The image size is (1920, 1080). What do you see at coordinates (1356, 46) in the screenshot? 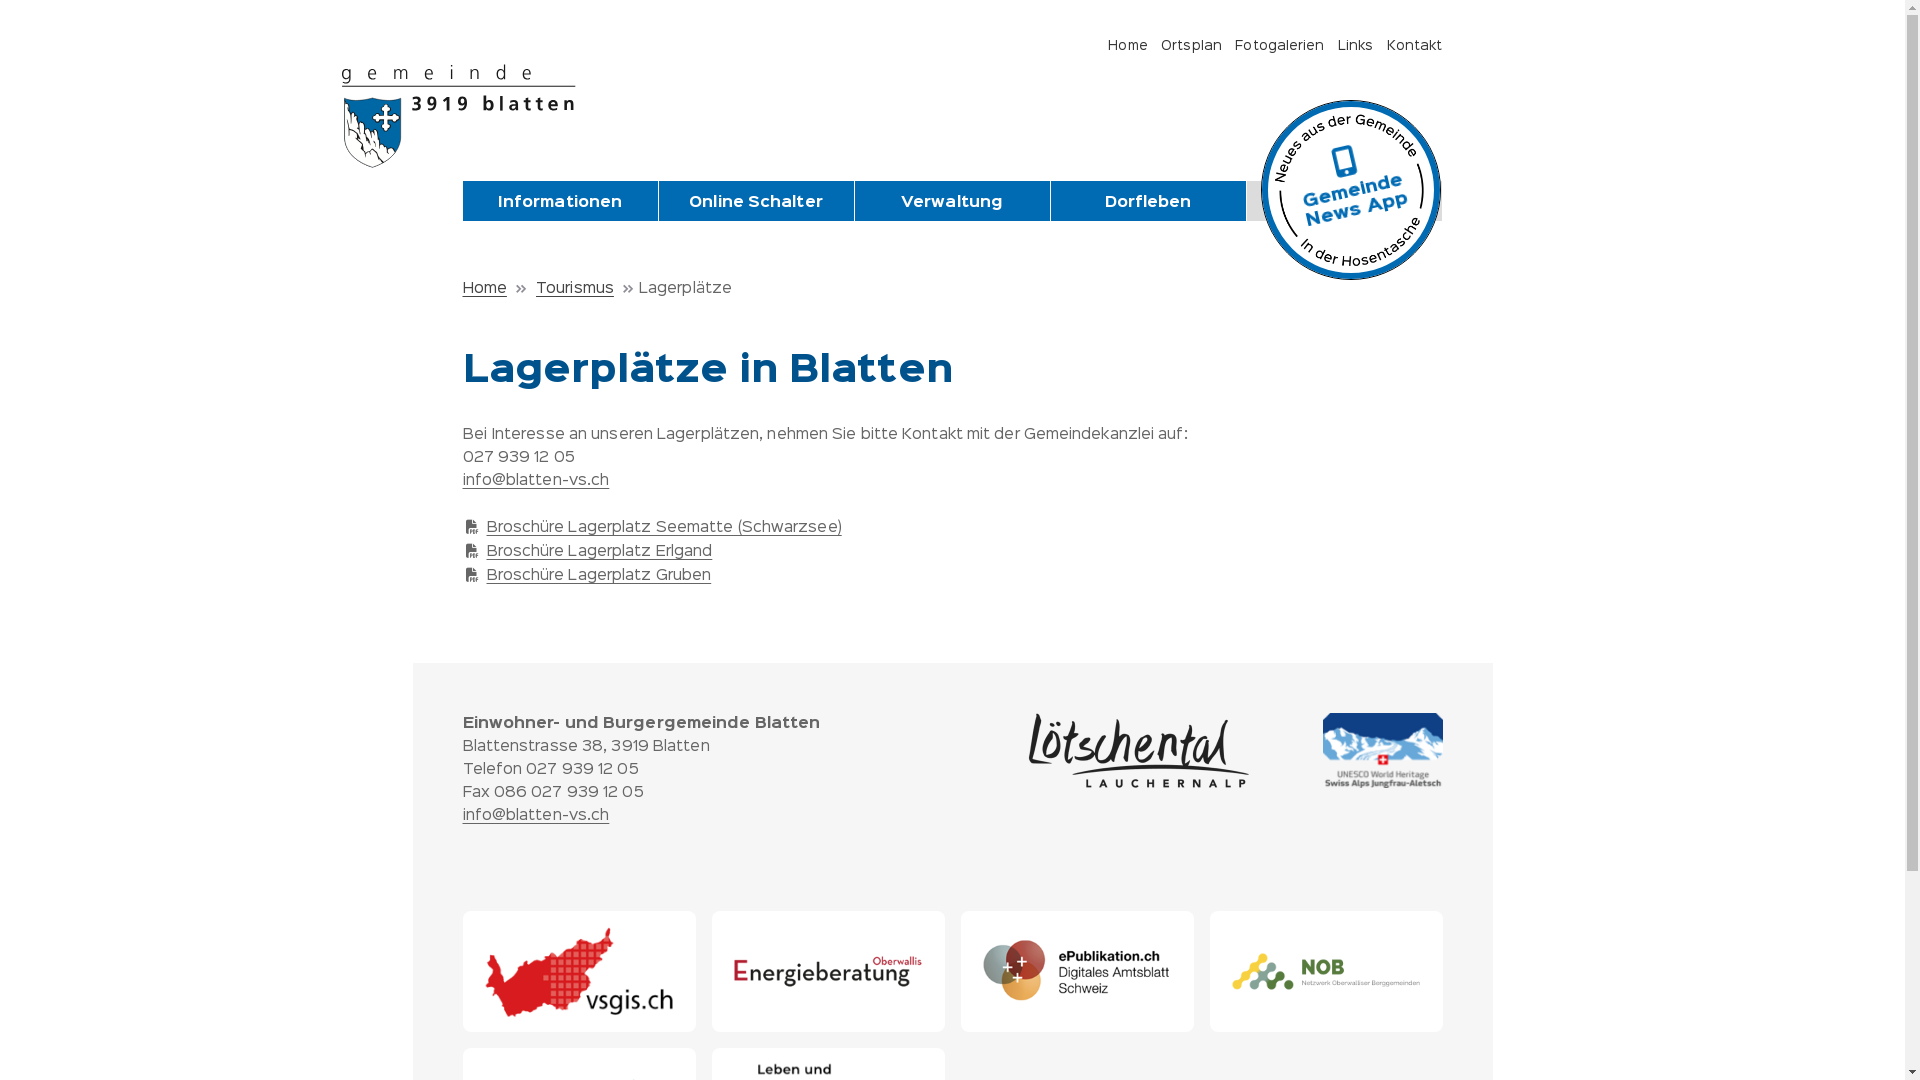
I see `Links` at bounding box center [1356, 46].